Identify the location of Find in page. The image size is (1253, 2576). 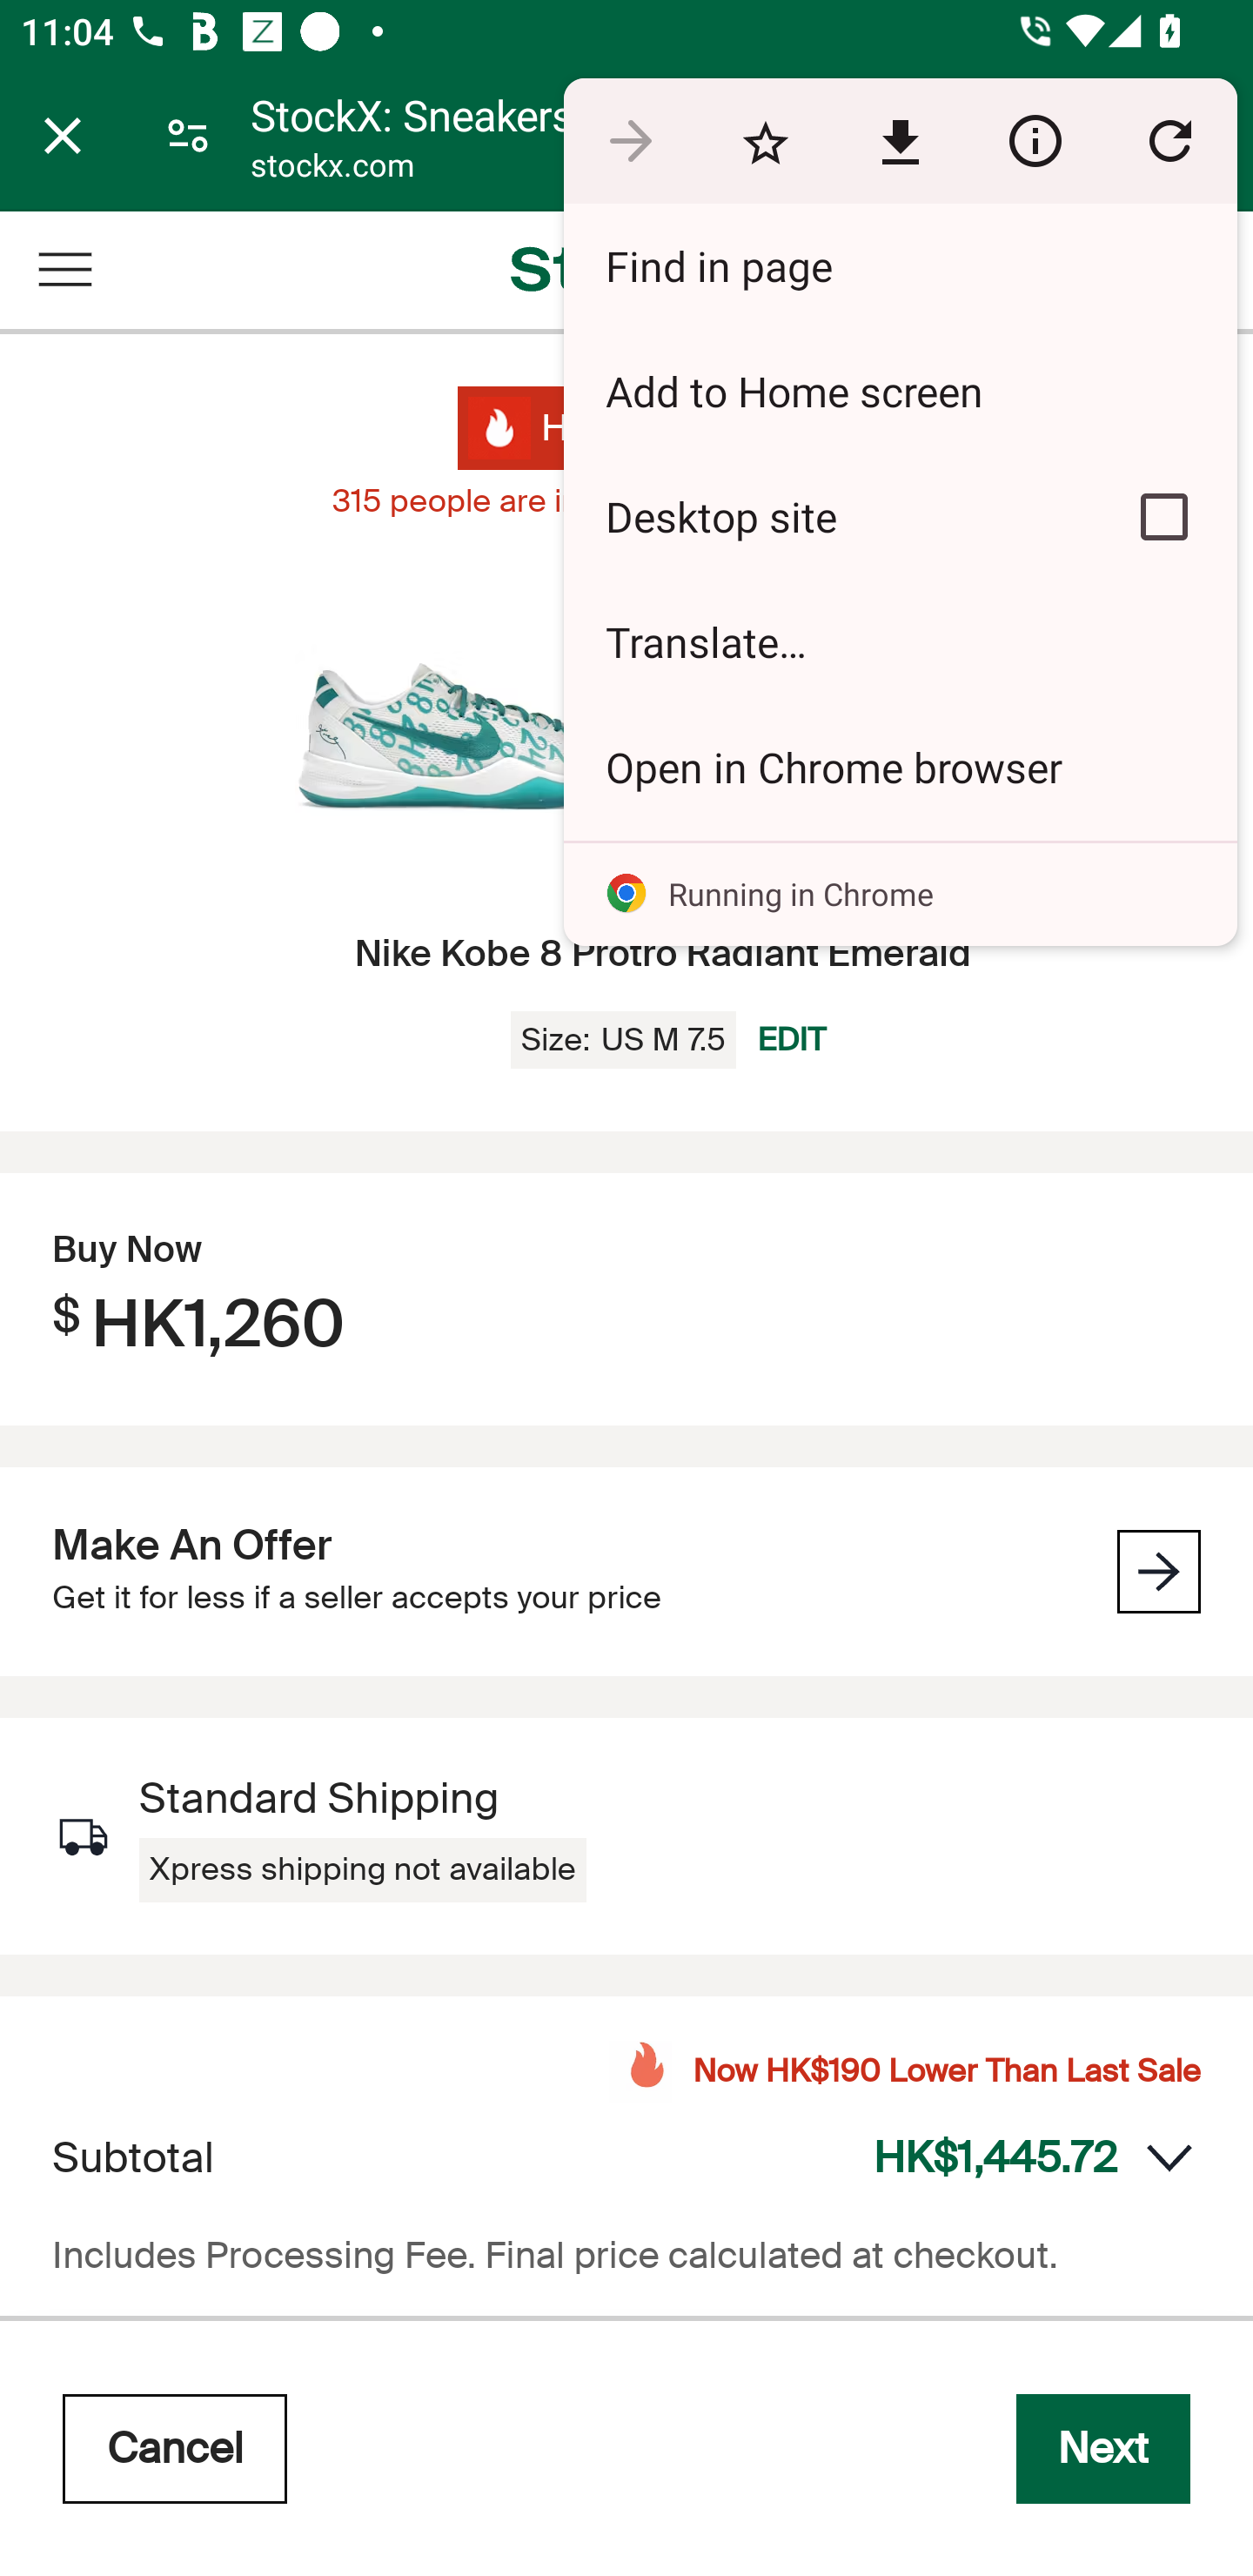
(901, 266).